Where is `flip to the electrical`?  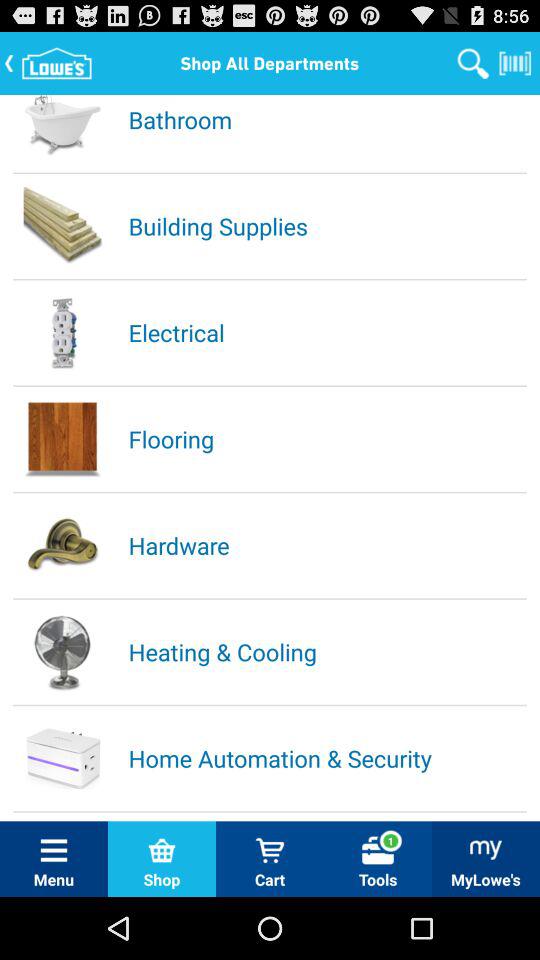
flip to the electrical is located at coordinates (326, 332).